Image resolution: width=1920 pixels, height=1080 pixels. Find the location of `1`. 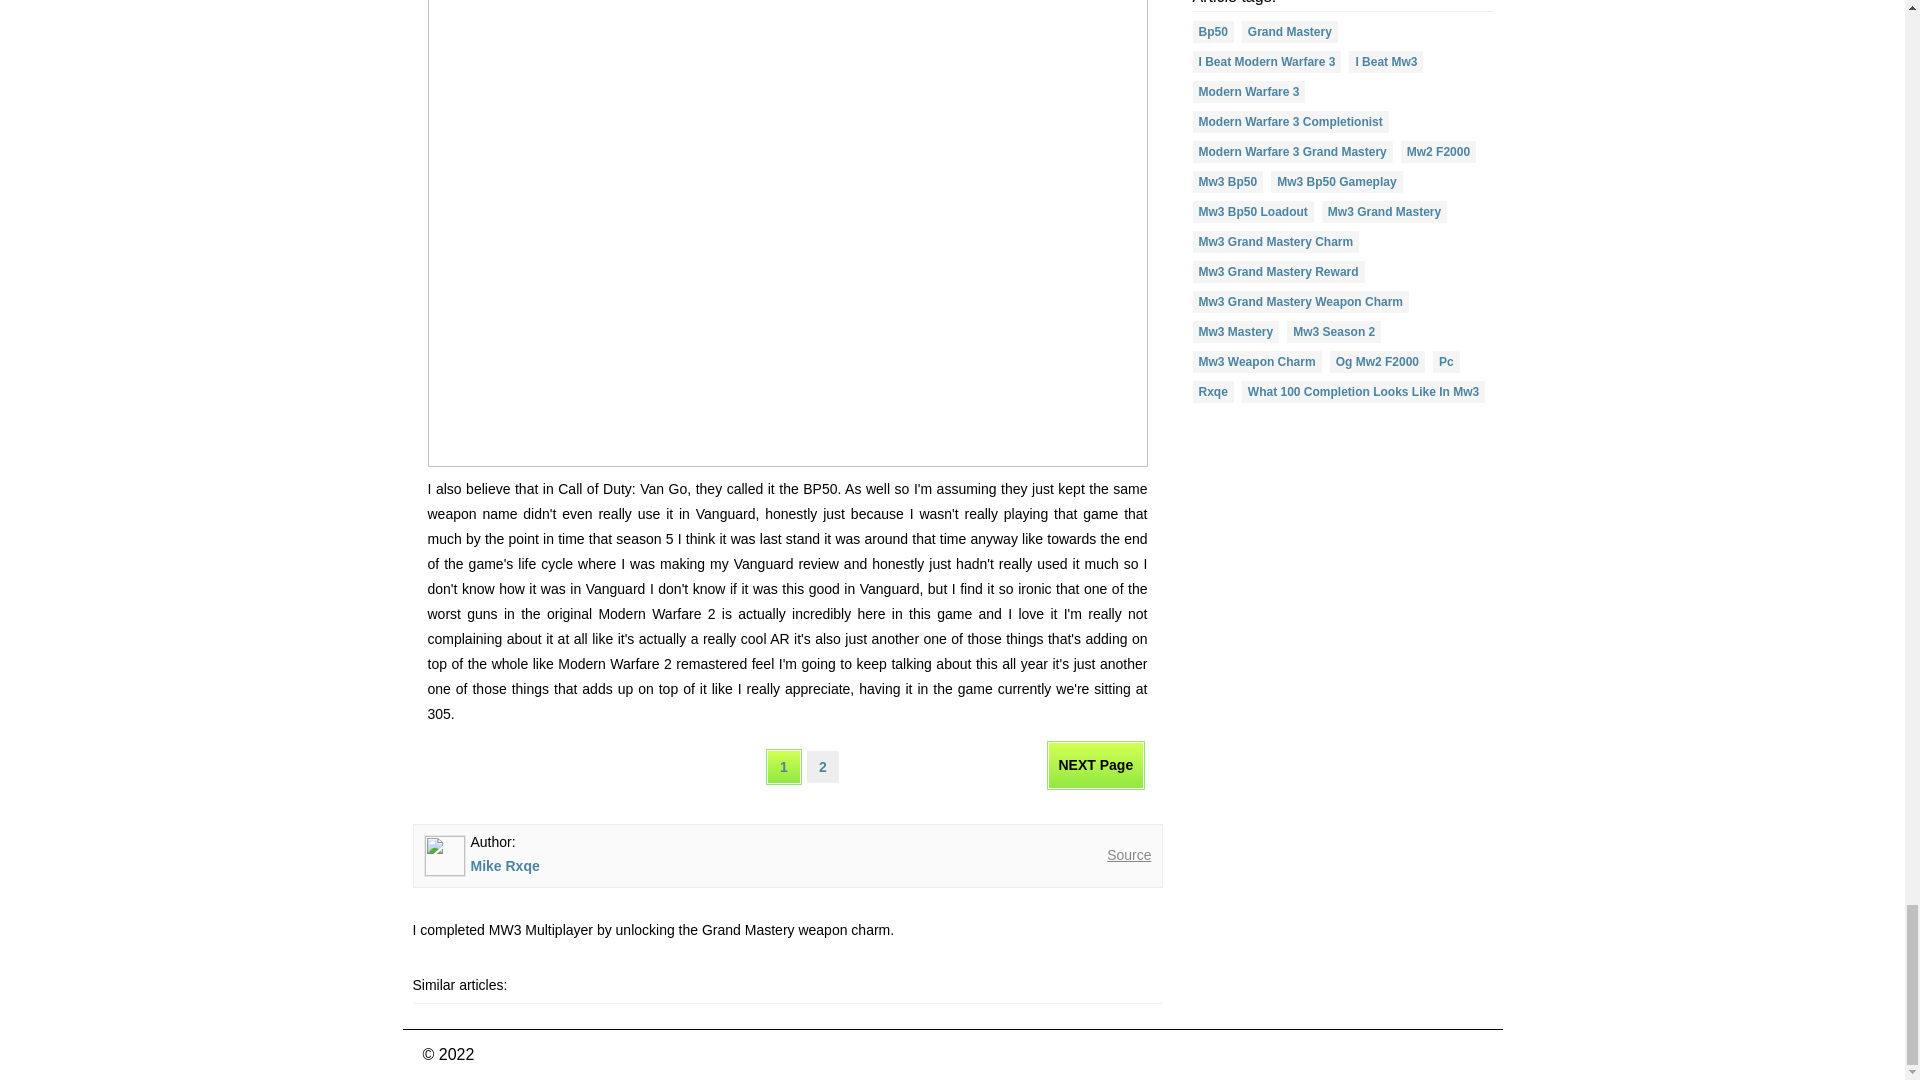

1 is located at coordinates (783, 766).